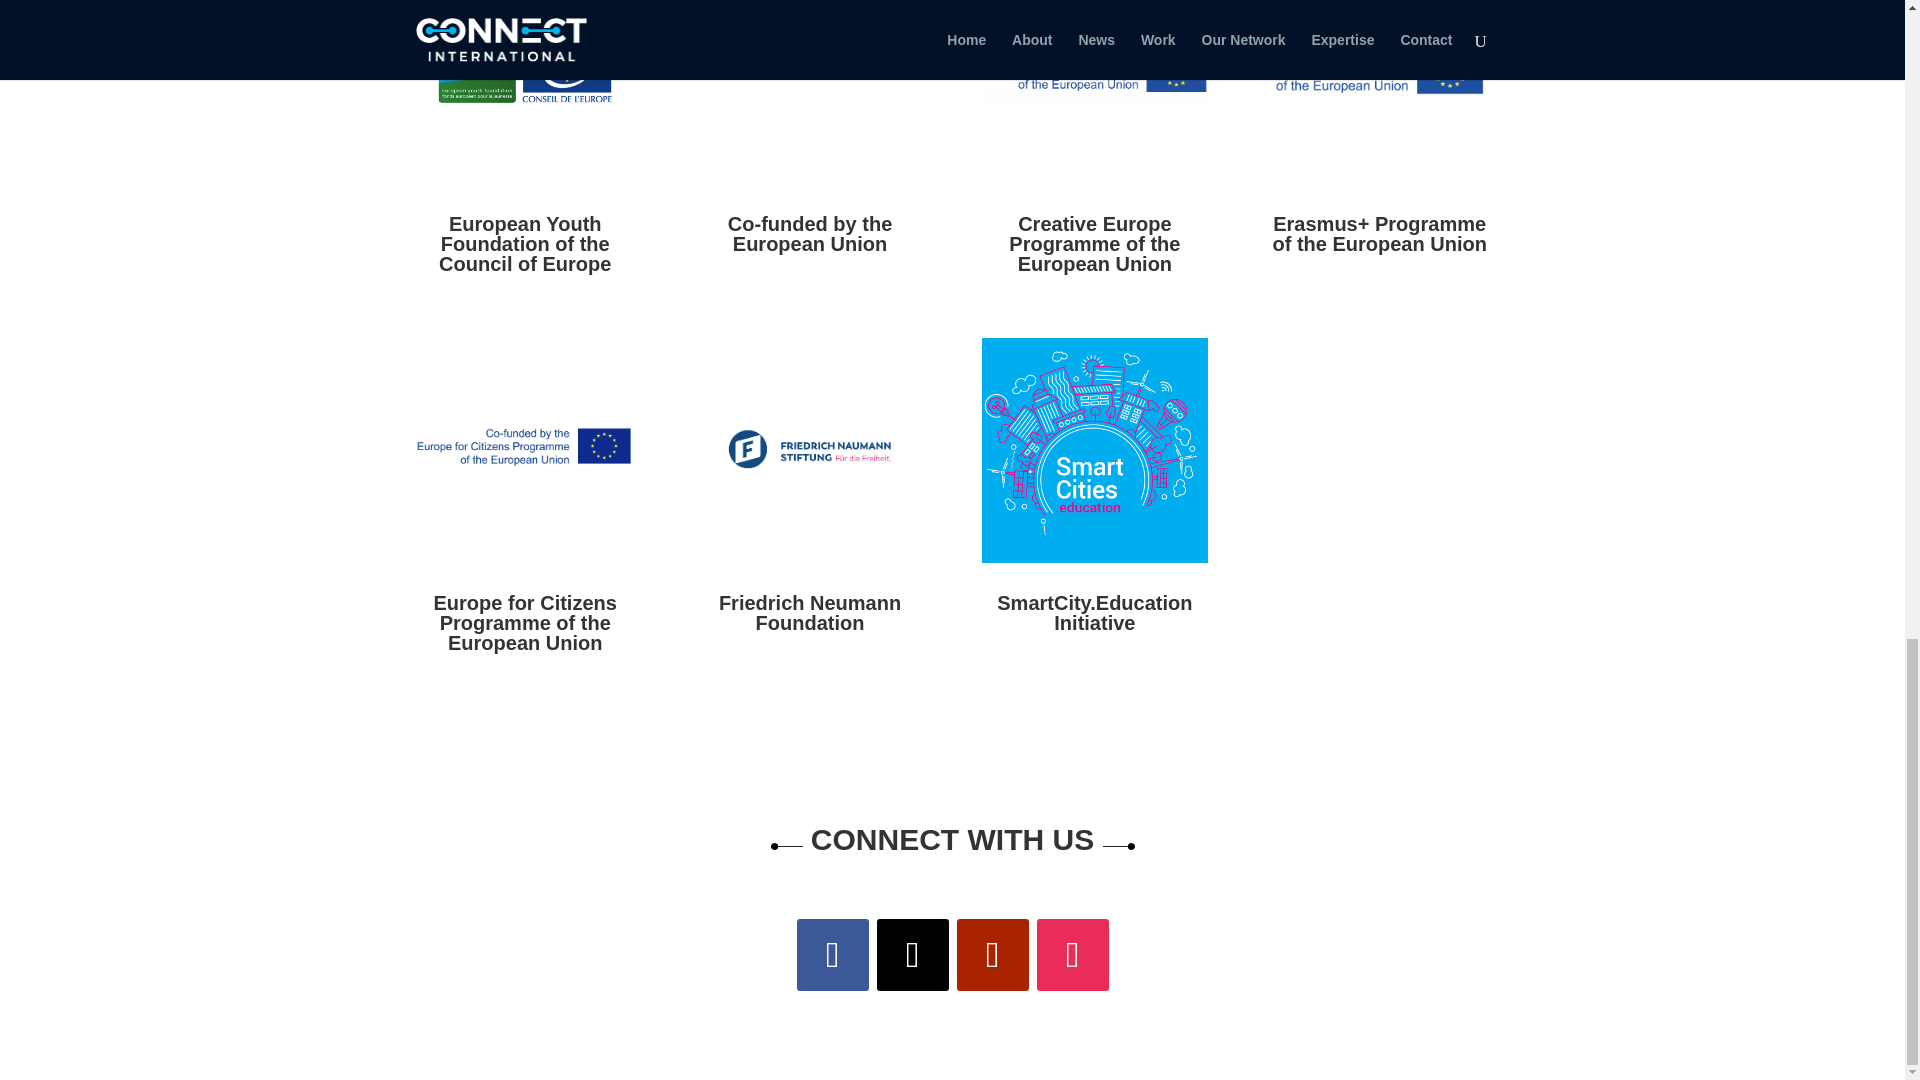 The image size is (1920, 1080). Describe the element at coordinates (524, 92) in the screenshot. I see `EYF COE` at that location.